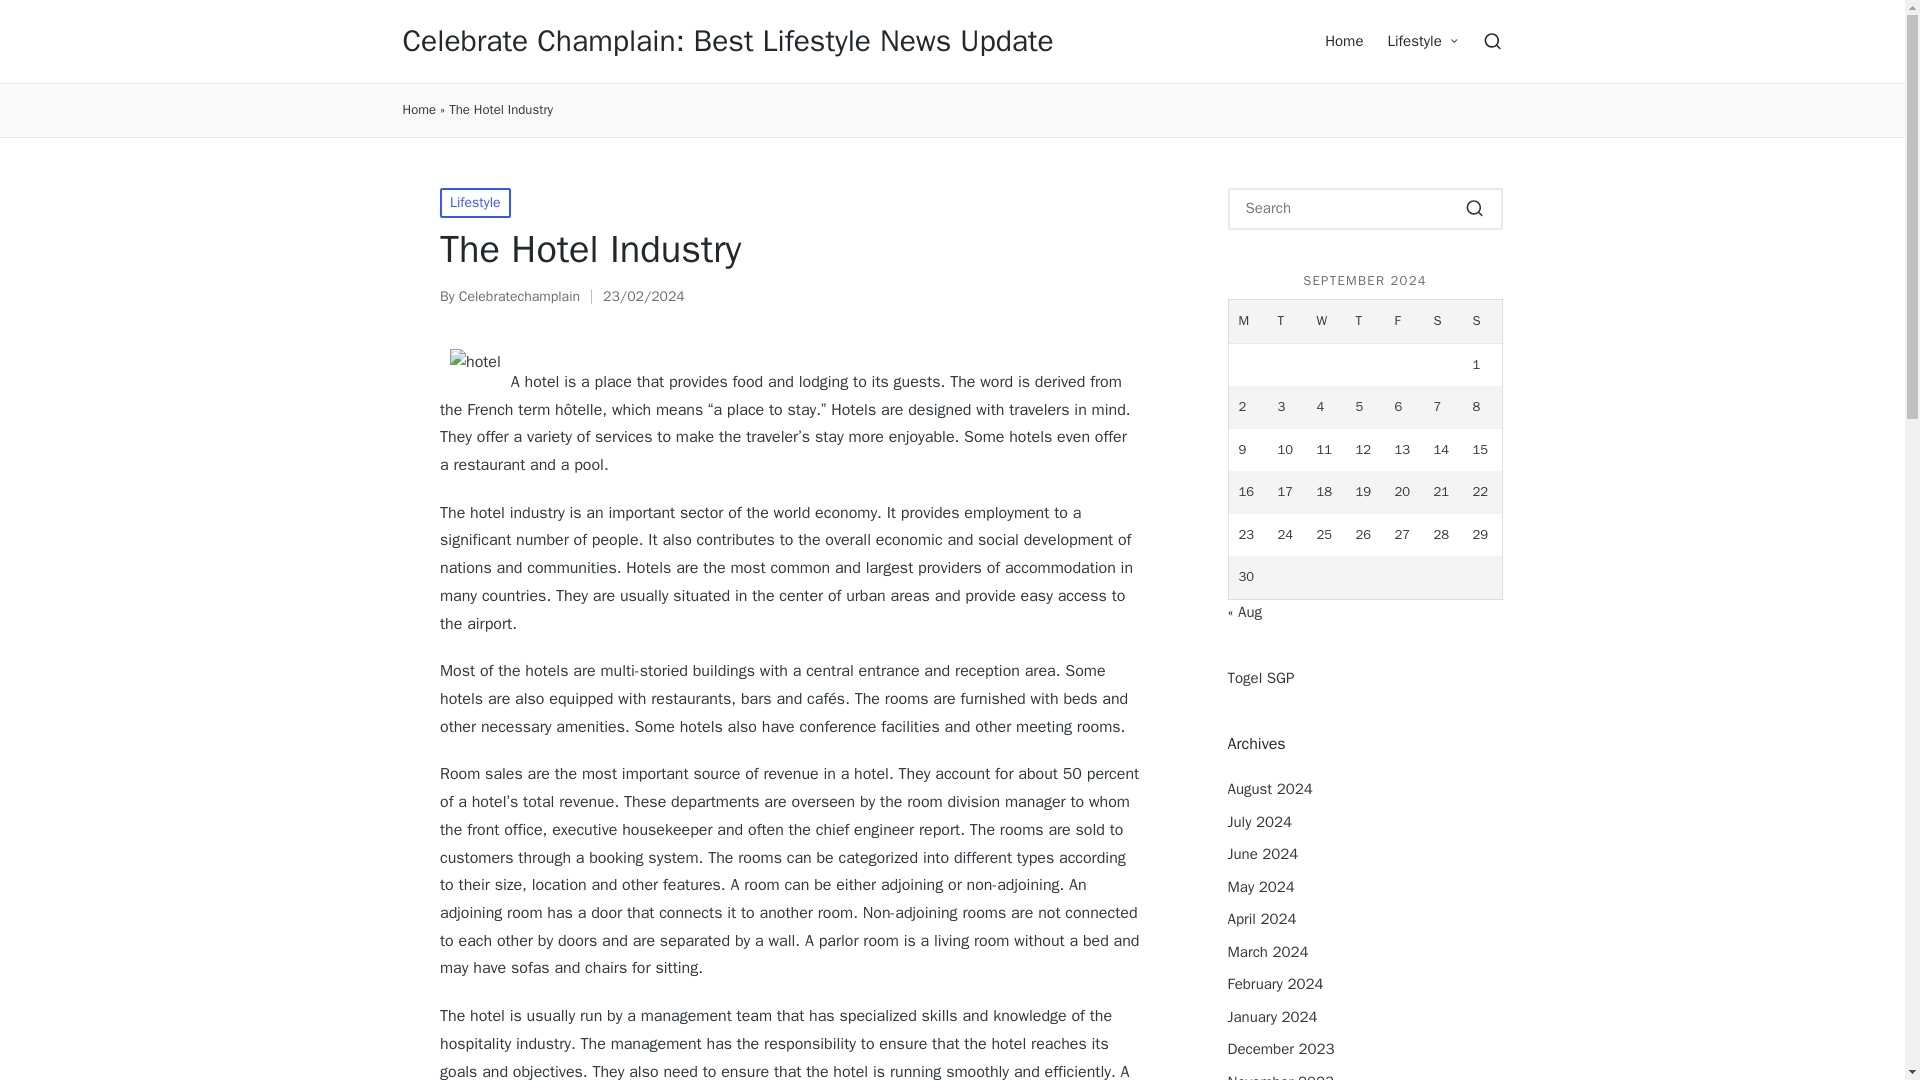  I want to click on Lifestyle, so click(474, 202).